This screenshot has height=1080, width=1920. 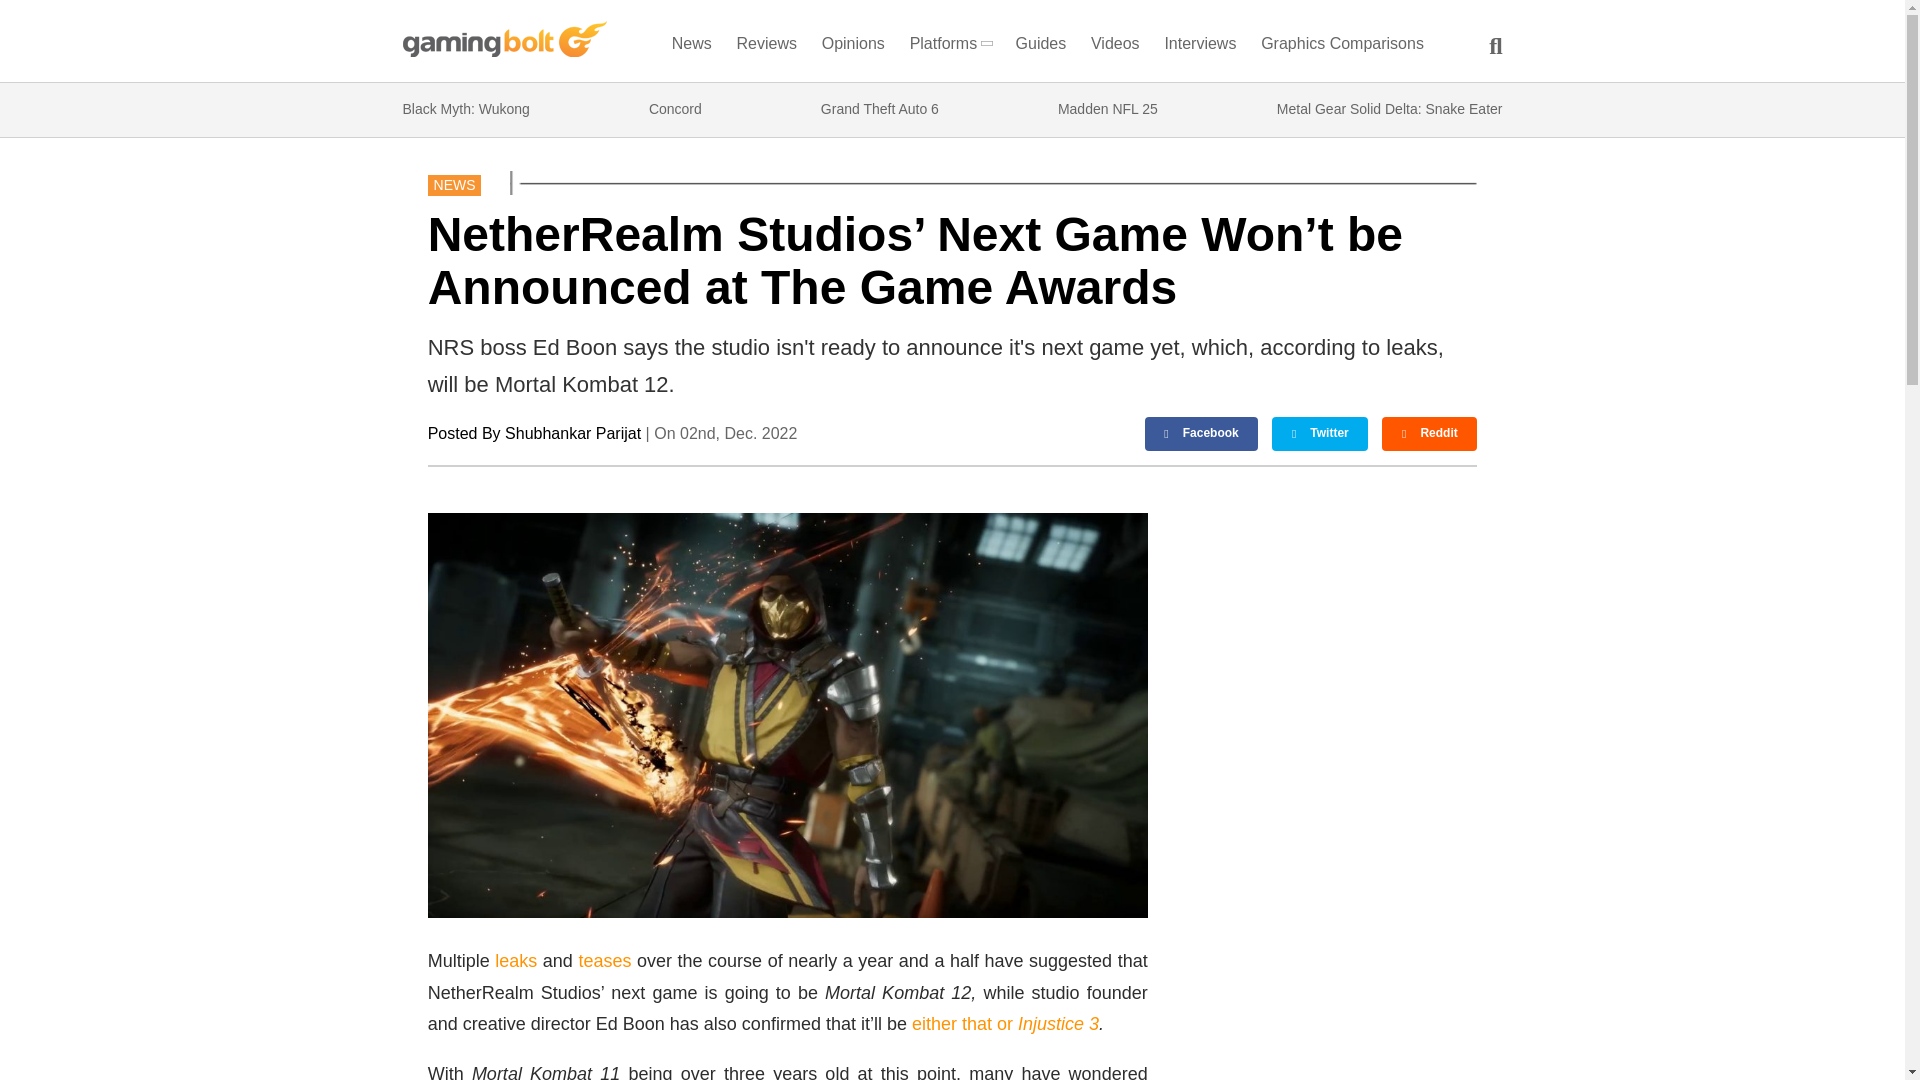 What do you see at coordinates (1429, 434) in the screenshot?
I see `Reddit` at bounding box center [1429, 434].